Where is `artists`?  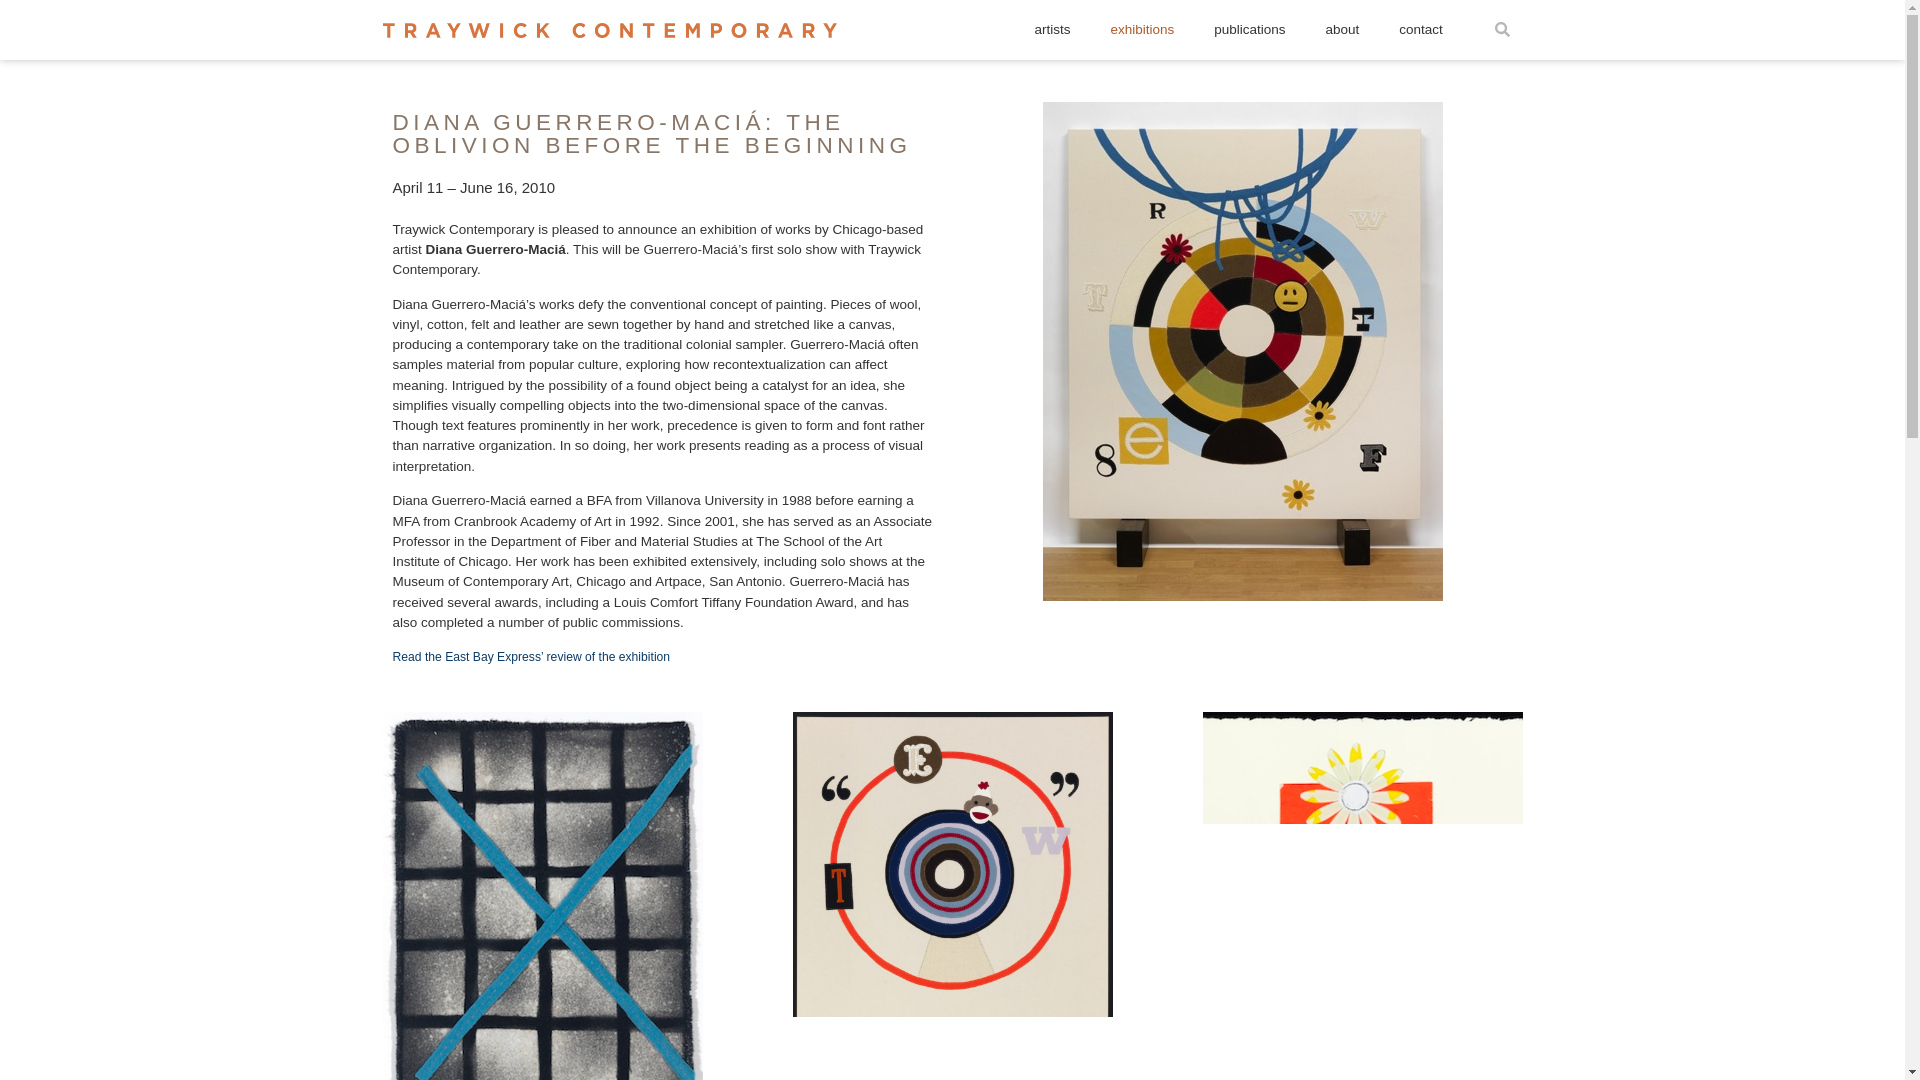
artists is located at coordinates (1052, 29).